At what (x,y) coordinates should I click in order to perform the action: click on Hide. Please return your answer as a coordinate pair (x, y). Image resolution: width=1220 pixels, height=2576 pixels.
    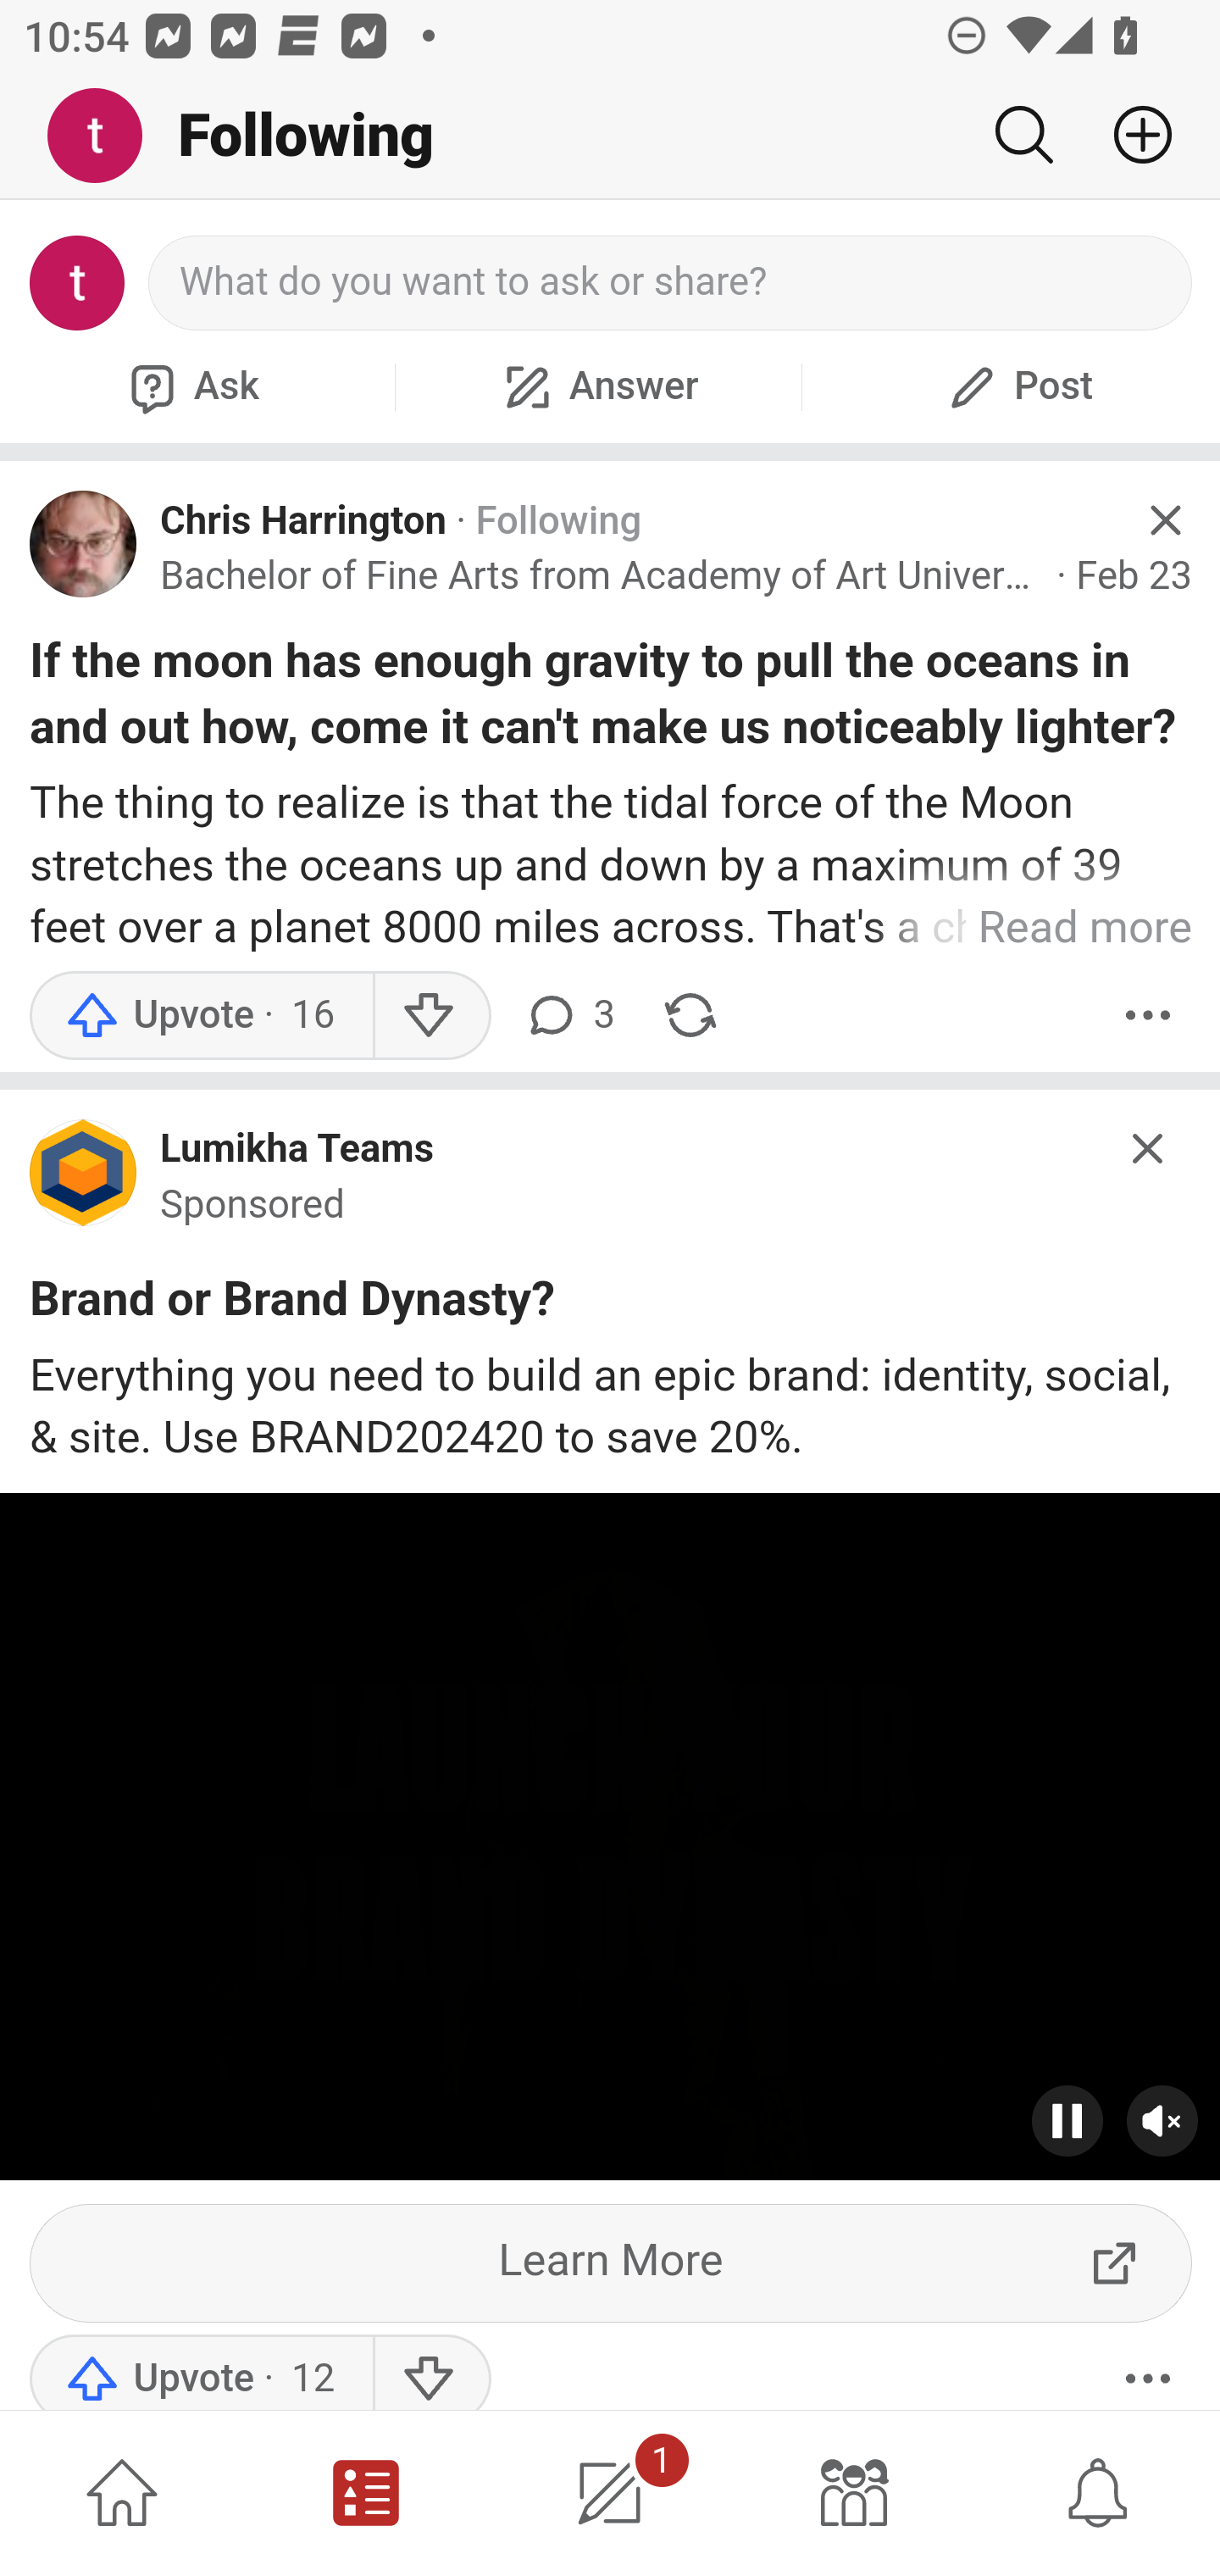
    Looking at the image, I should click on (1149, 1148).